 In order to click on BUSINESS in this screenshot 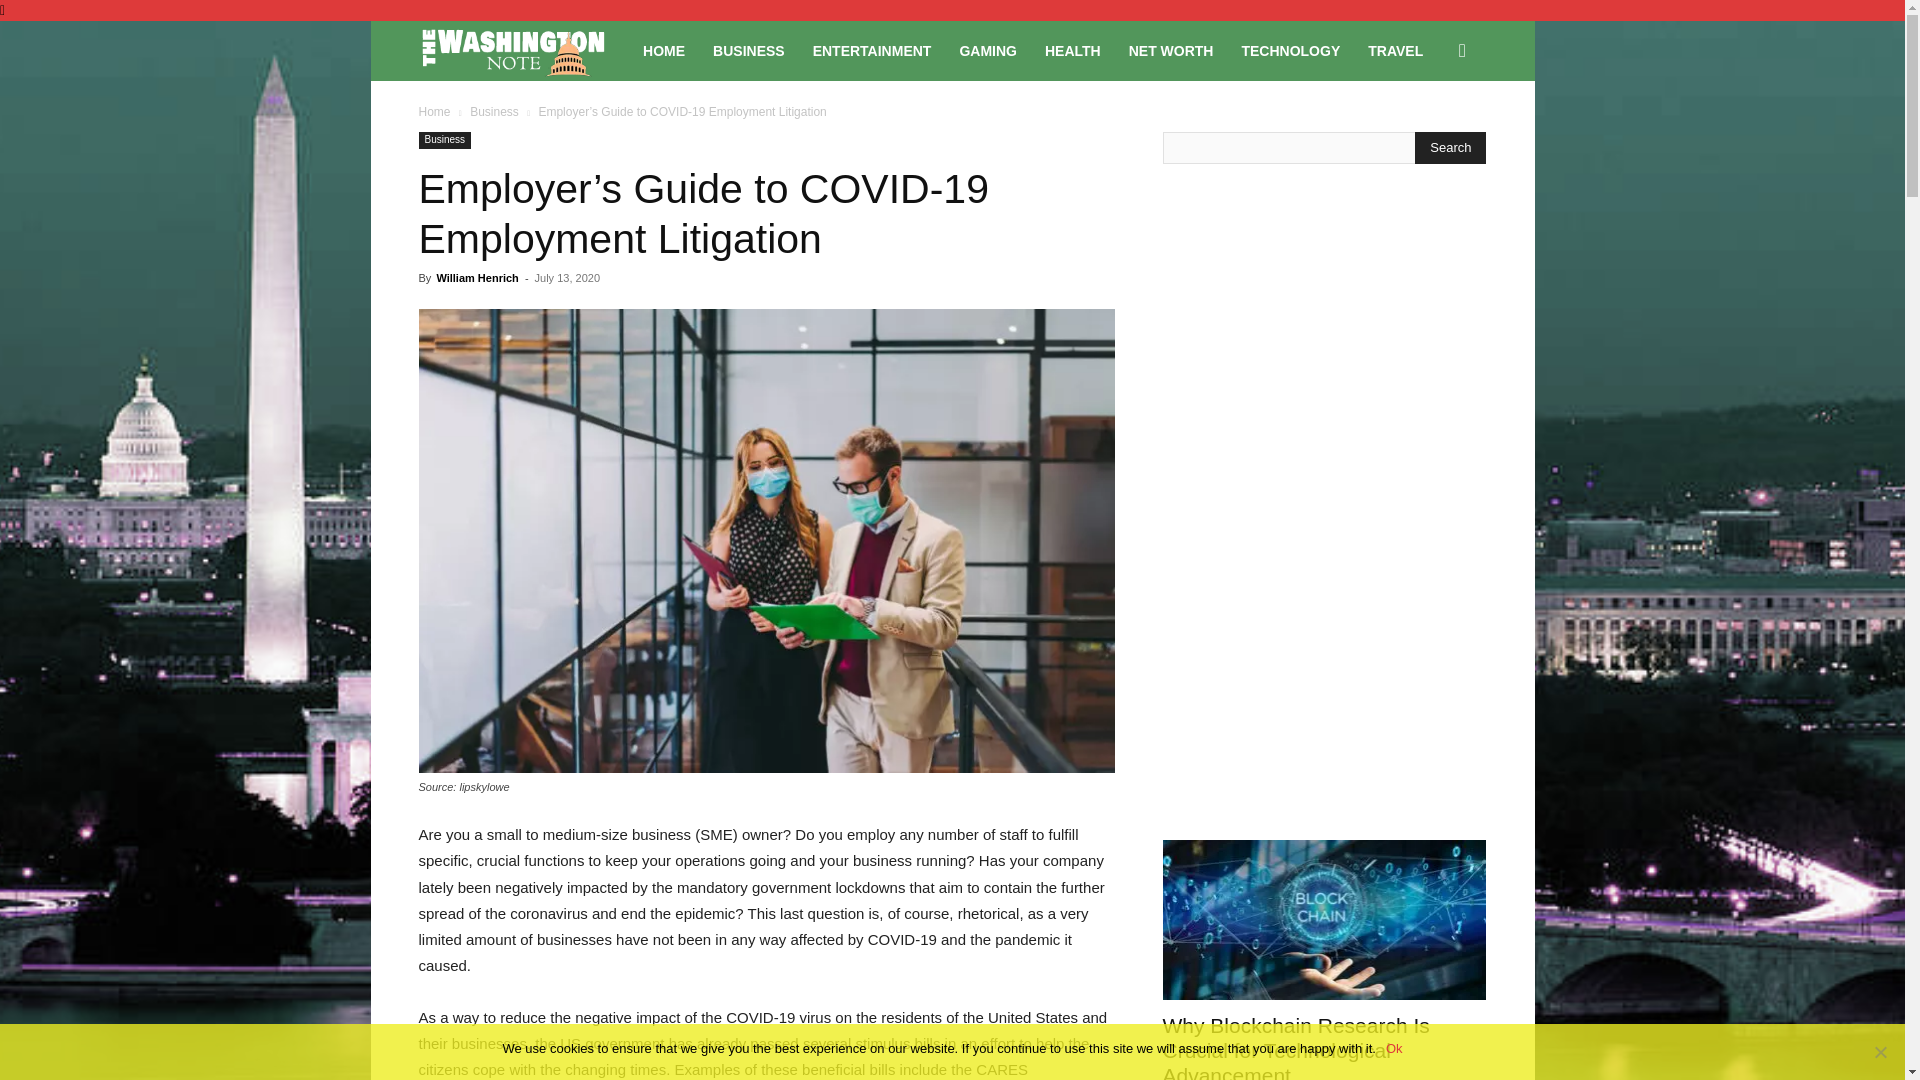, I will do `click(748, 50)`.